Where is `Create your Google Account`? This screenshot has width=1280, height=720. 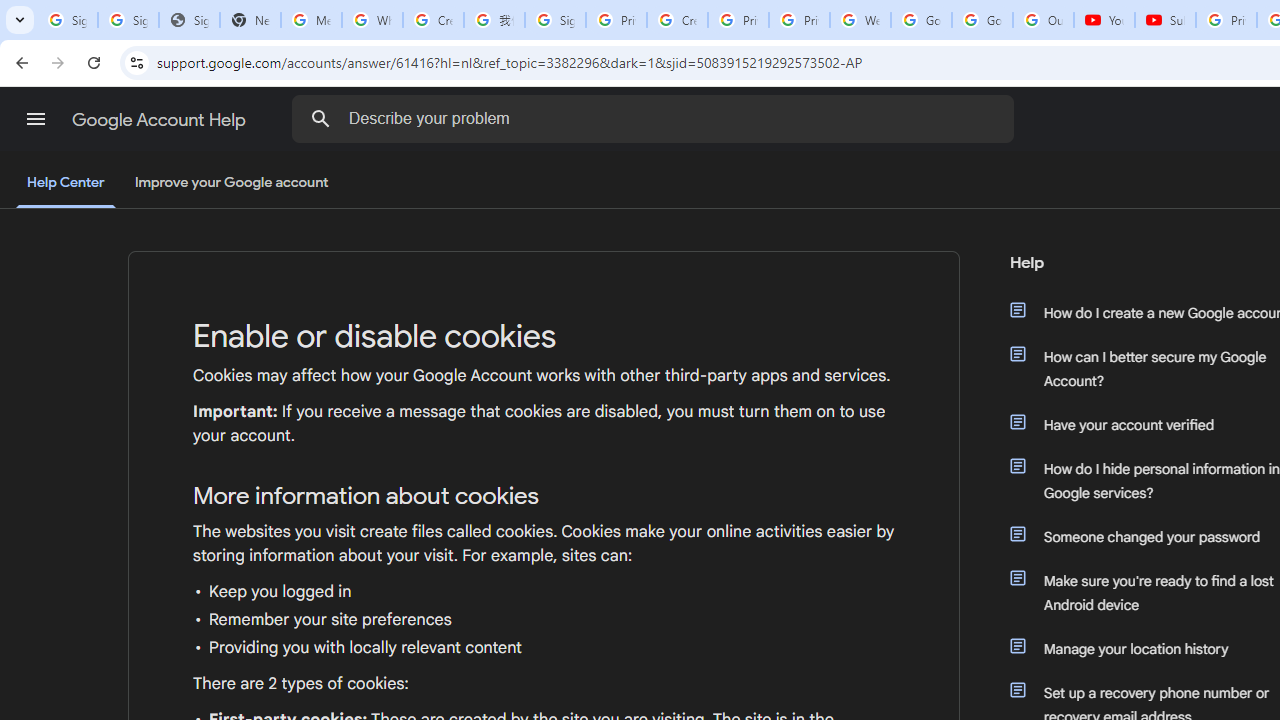
Create your Google Account is located at coordinates (434, 20).